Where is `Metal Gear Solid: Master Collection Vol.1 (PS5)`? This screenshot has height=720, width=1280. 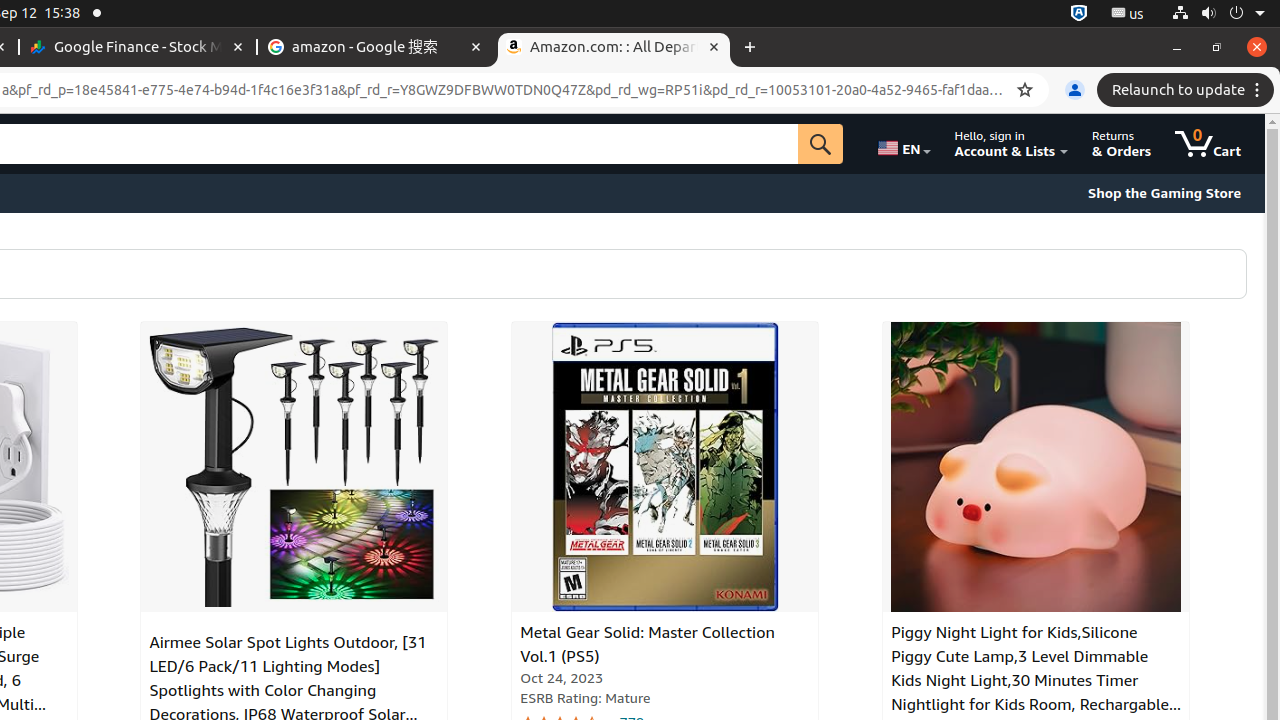 Metal Gear Solid: Master Collection Vol.1 (PS5) is located at coordinates (666, 467).